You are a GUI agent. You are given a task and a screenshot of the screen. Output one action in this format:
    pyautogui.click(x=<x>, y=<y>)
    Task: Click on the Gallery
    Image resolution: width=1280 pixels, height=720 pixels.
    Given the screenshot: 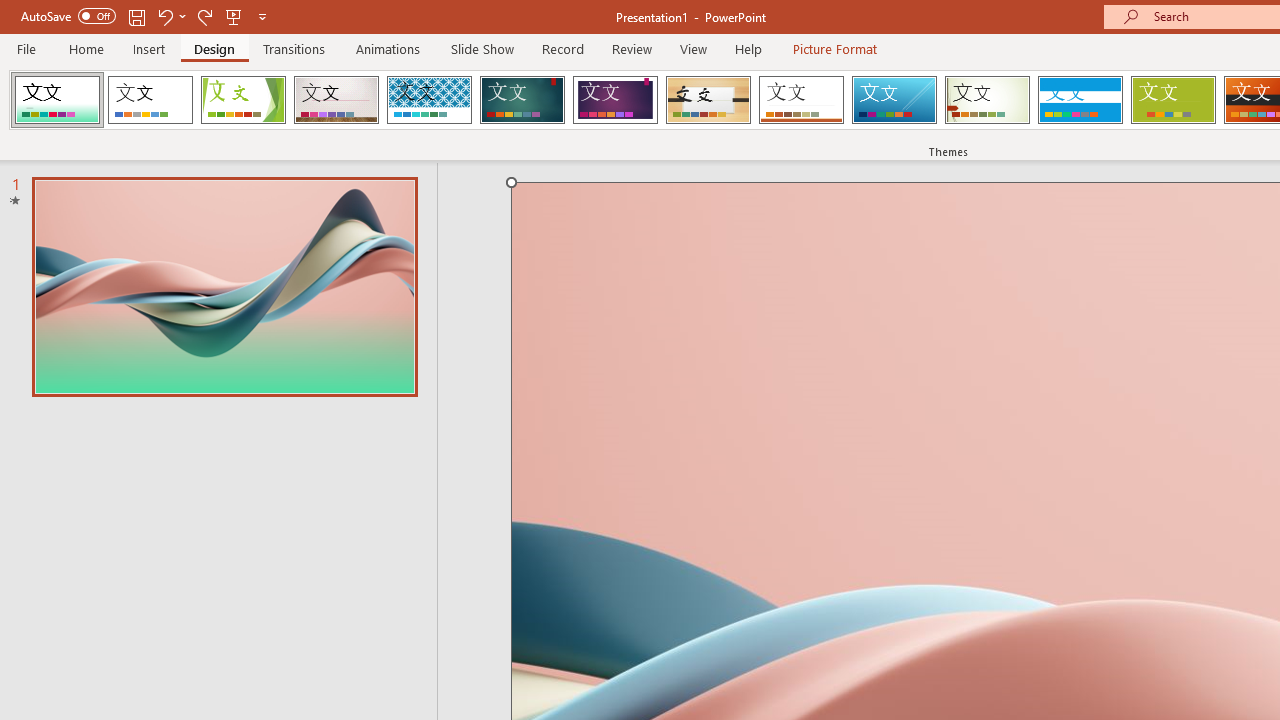 What is the action you would take?
    pyautogui.click(x=336, y=100)
    